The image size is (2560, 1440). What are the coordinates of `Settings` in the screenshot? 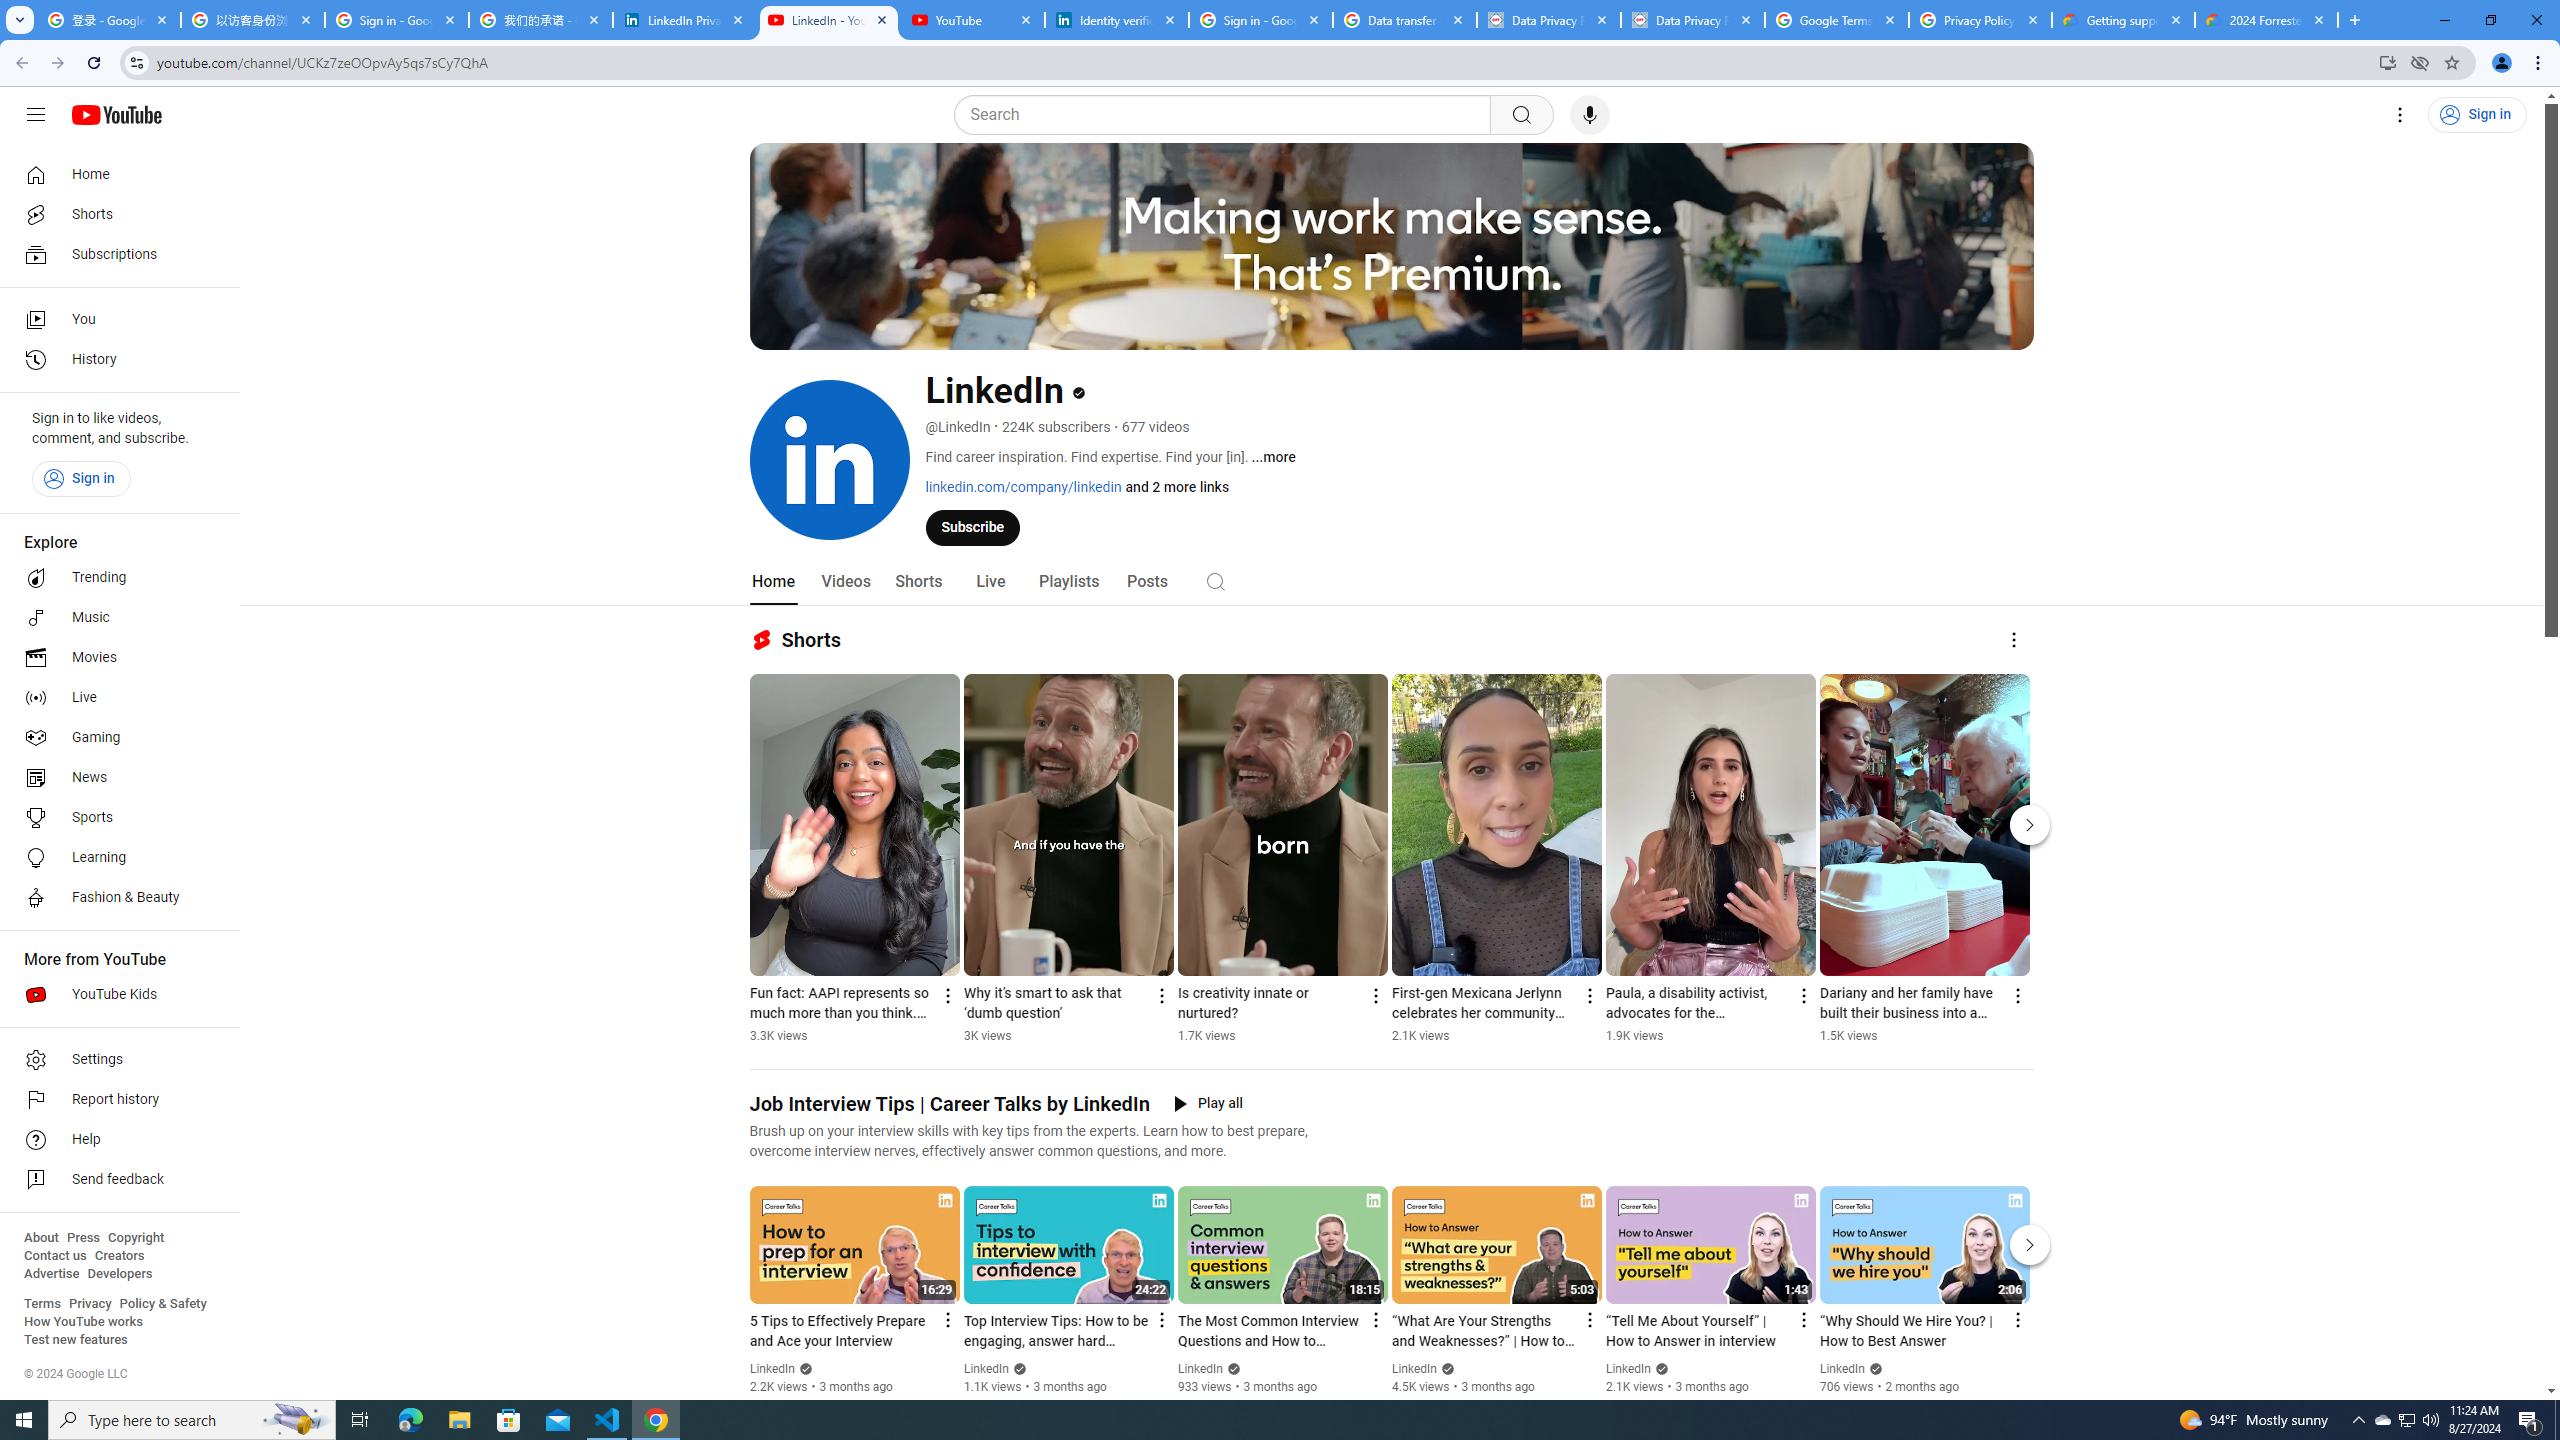 It's located at (2400, 115).